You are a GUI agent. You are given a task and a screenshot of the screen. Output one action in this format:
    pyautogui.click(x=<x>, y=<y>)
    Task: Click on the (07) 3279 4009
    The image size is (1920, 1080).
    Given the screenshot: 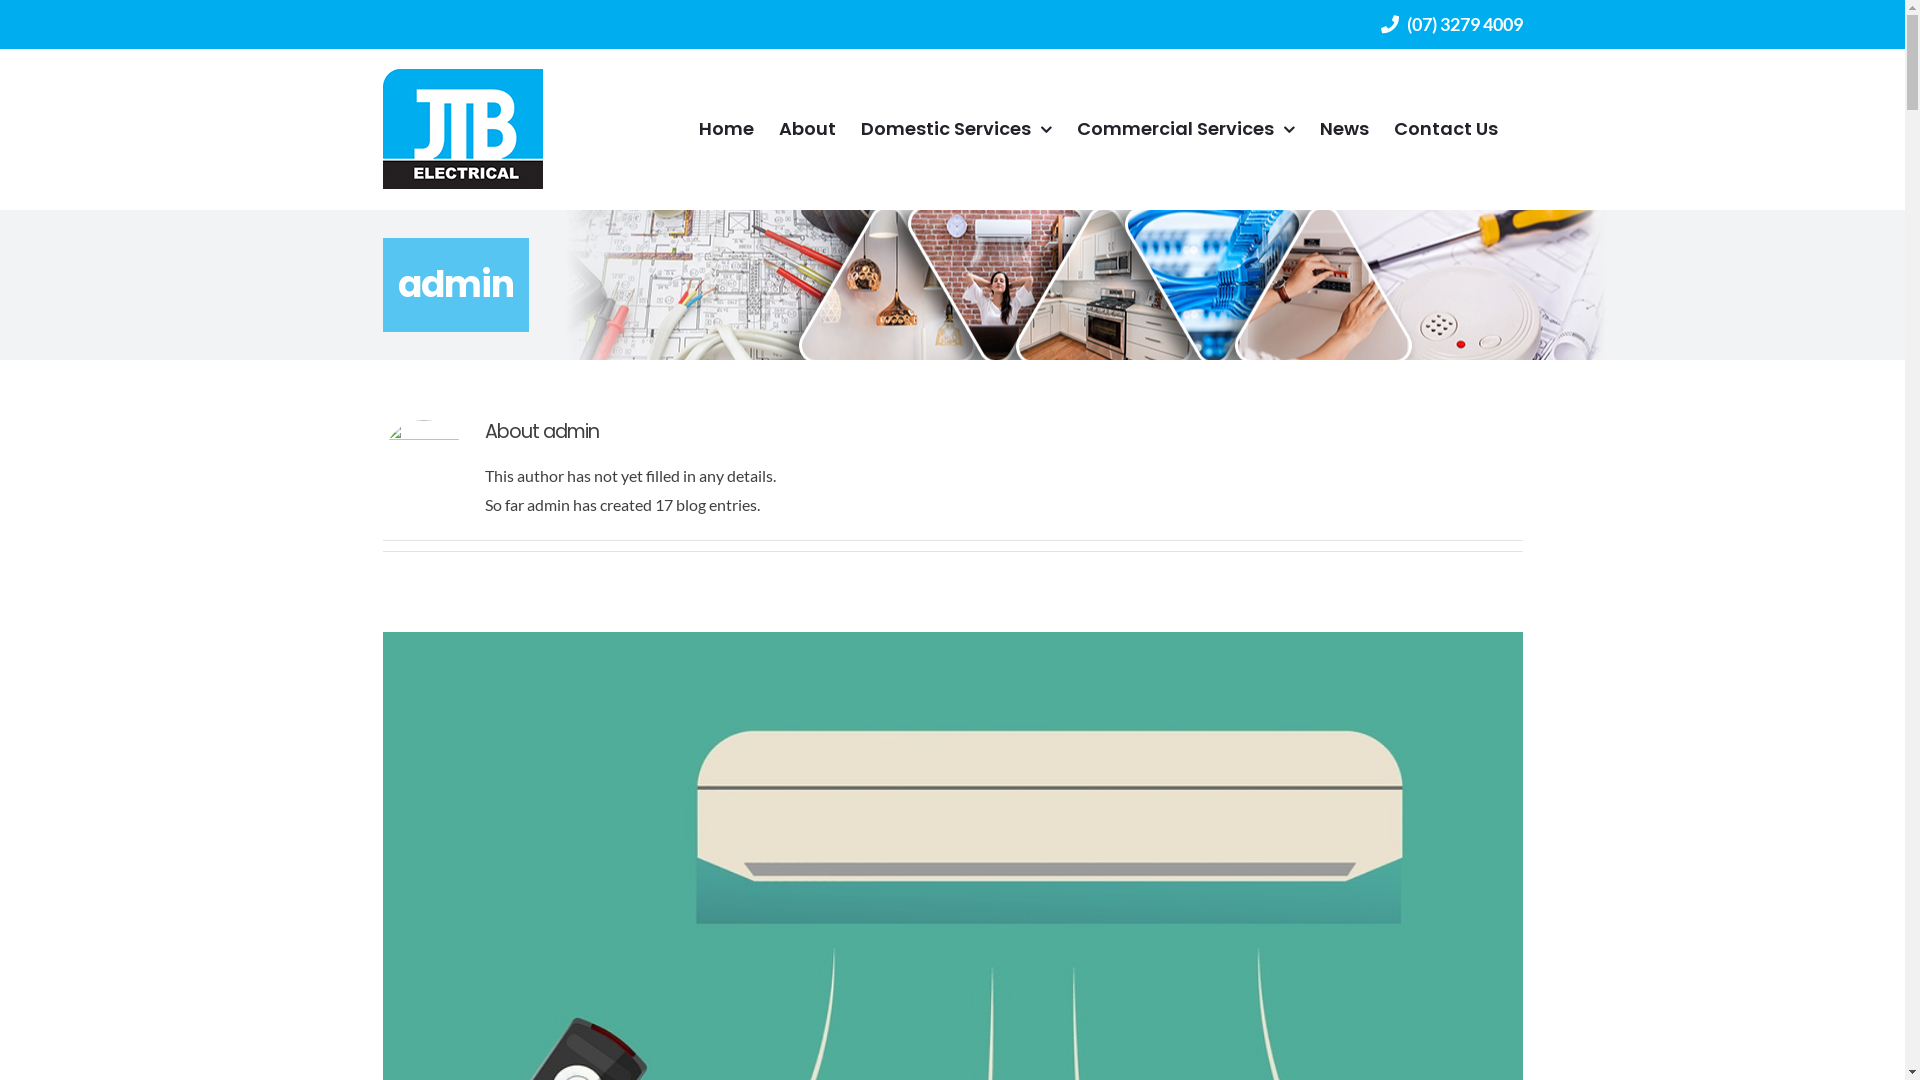 What is the action you would take?
    pyautogui.click(x=1451, y=24)
    